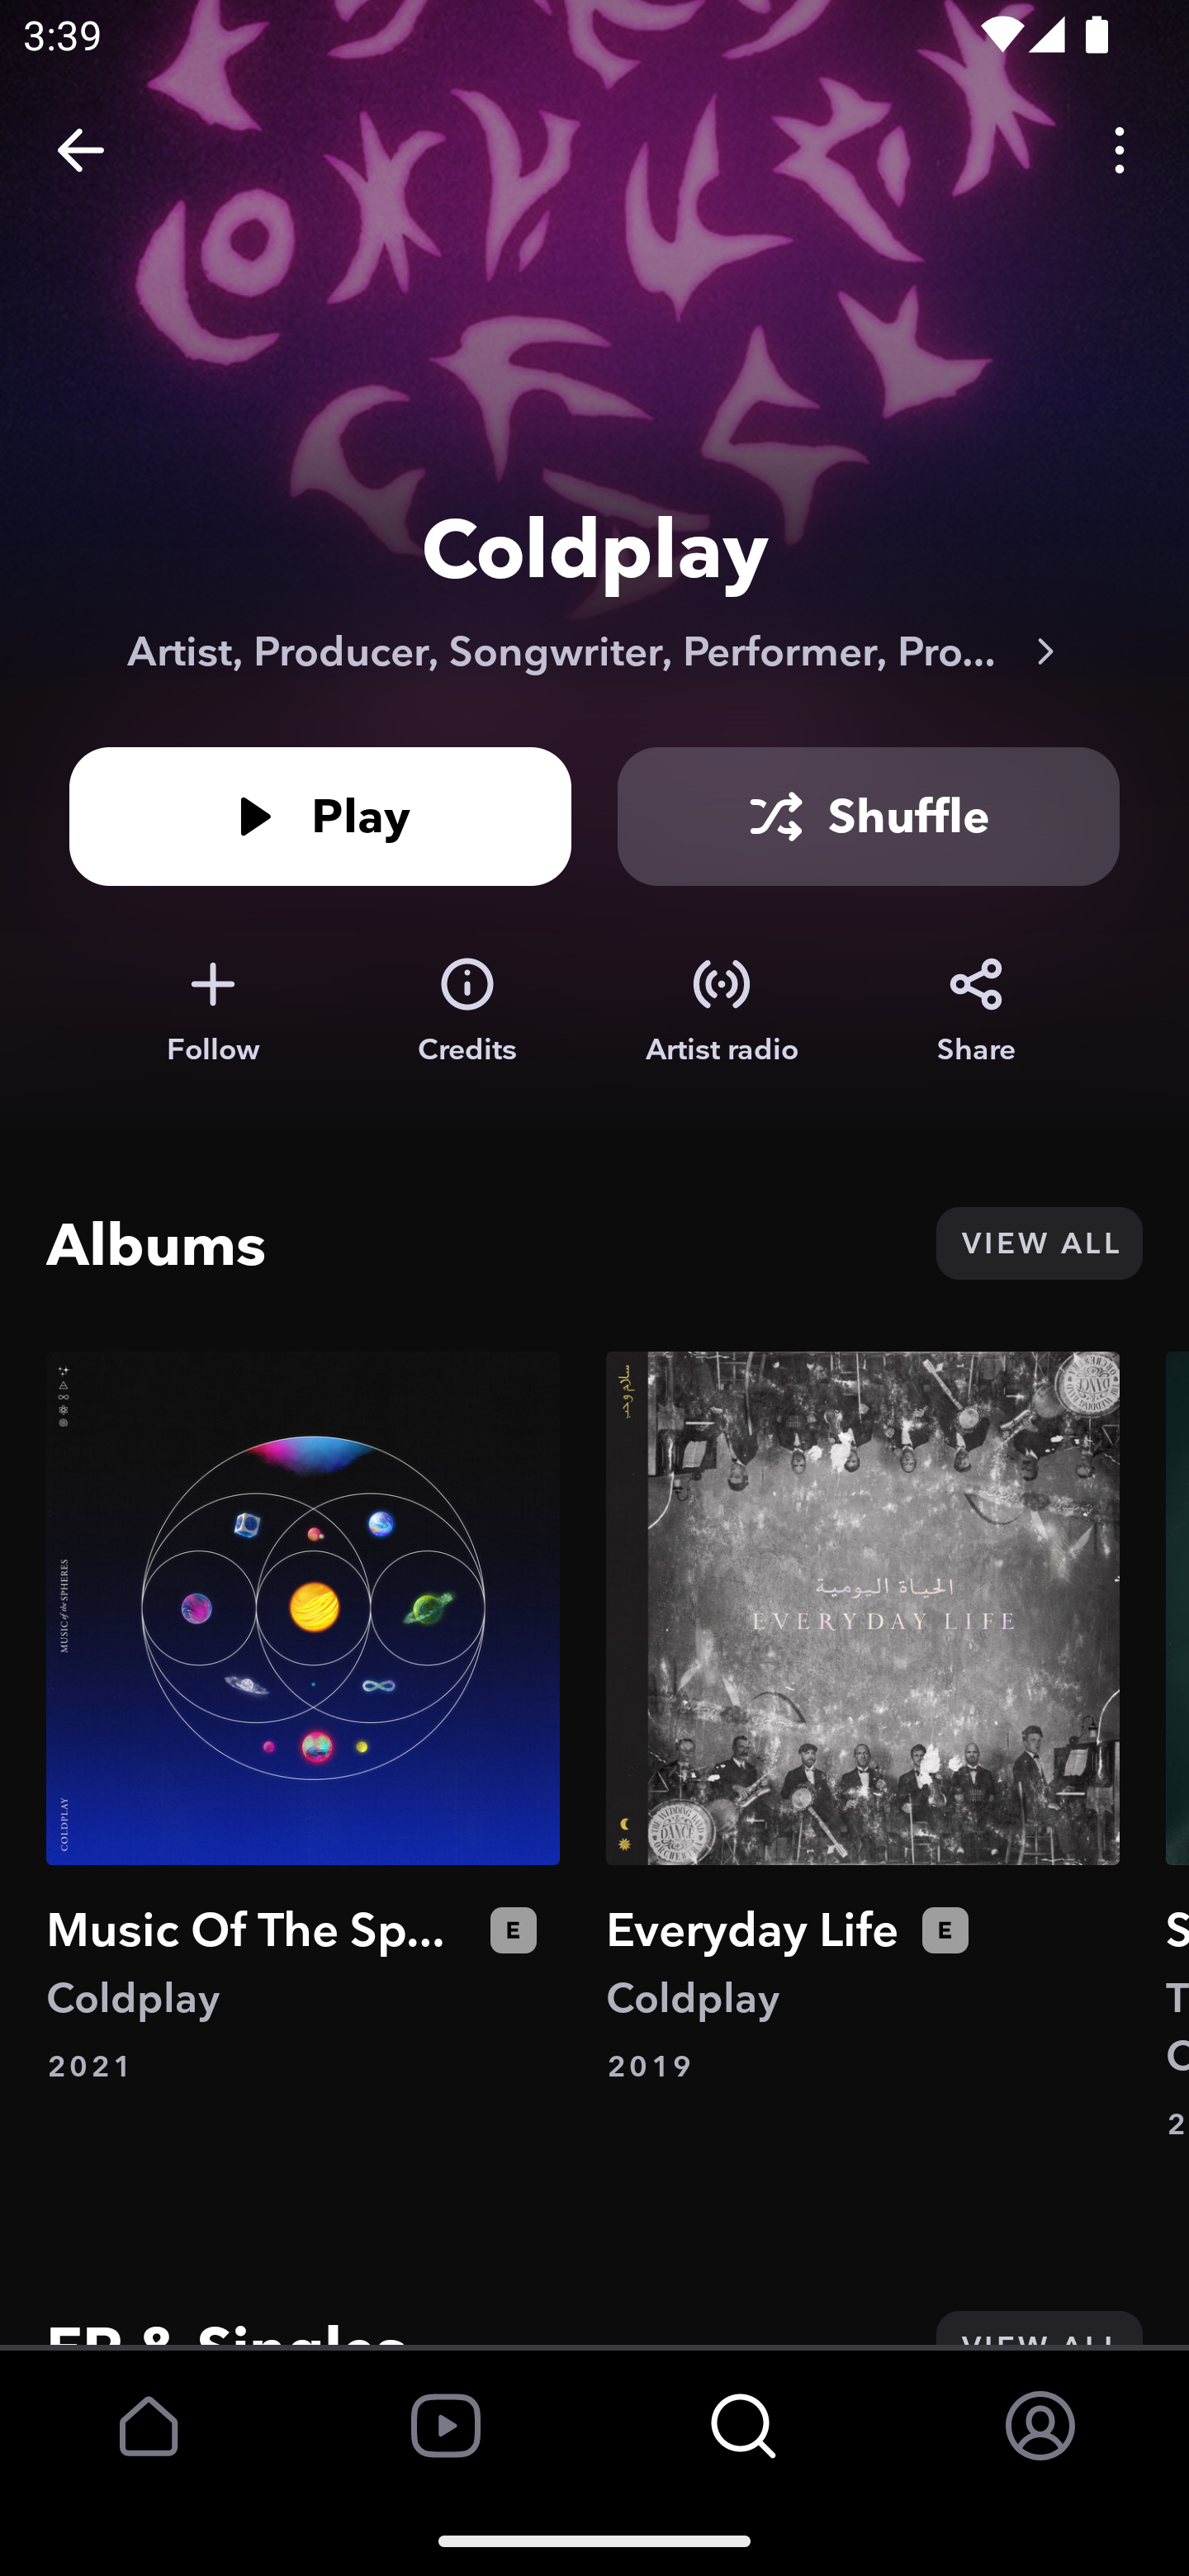 The height and width of the screenshot is (2576, 1189). I want to click on Share, so click(976, 1011).